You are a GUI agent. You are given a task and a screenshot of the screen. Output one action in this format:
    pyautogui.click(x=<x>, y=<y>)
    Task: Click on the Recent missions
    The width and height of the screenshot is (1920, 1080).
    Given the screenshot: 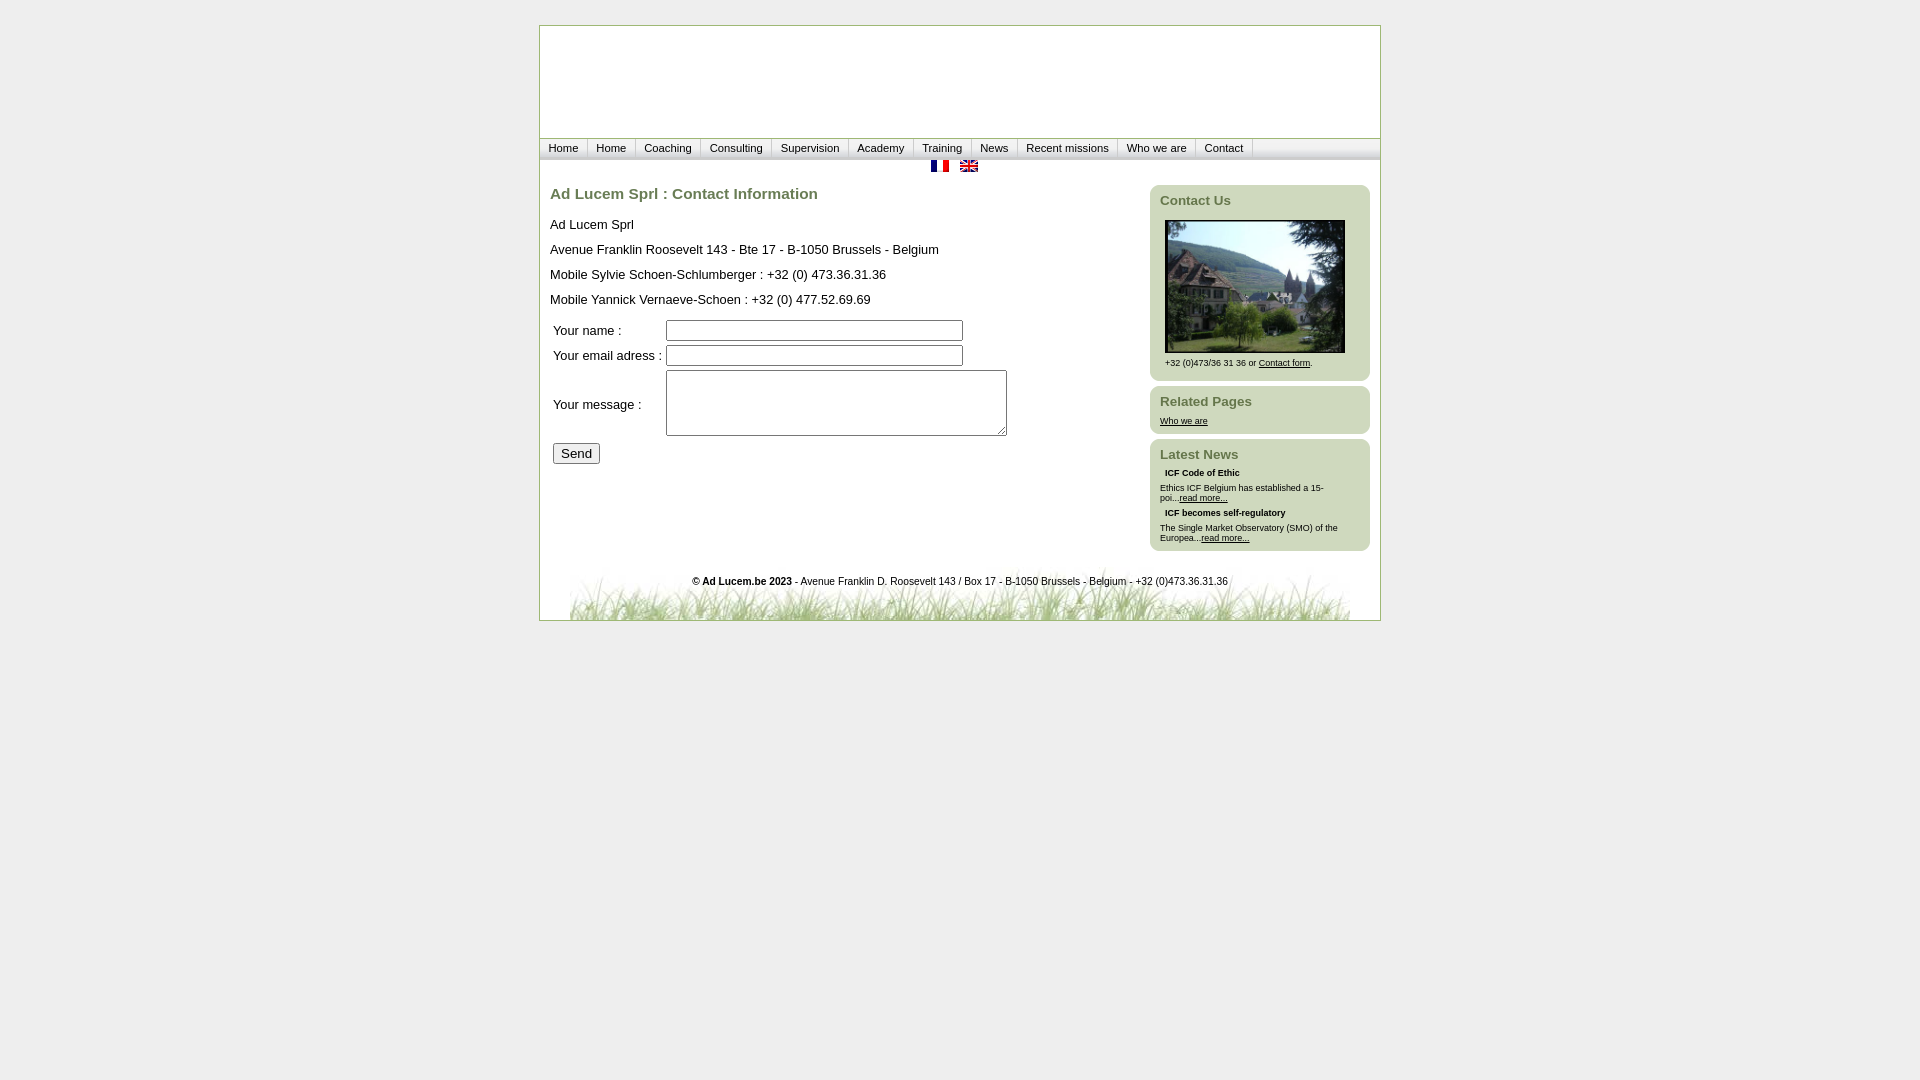 What is the action you would take?
    pyautogui.click(x=1068, y=148)
    